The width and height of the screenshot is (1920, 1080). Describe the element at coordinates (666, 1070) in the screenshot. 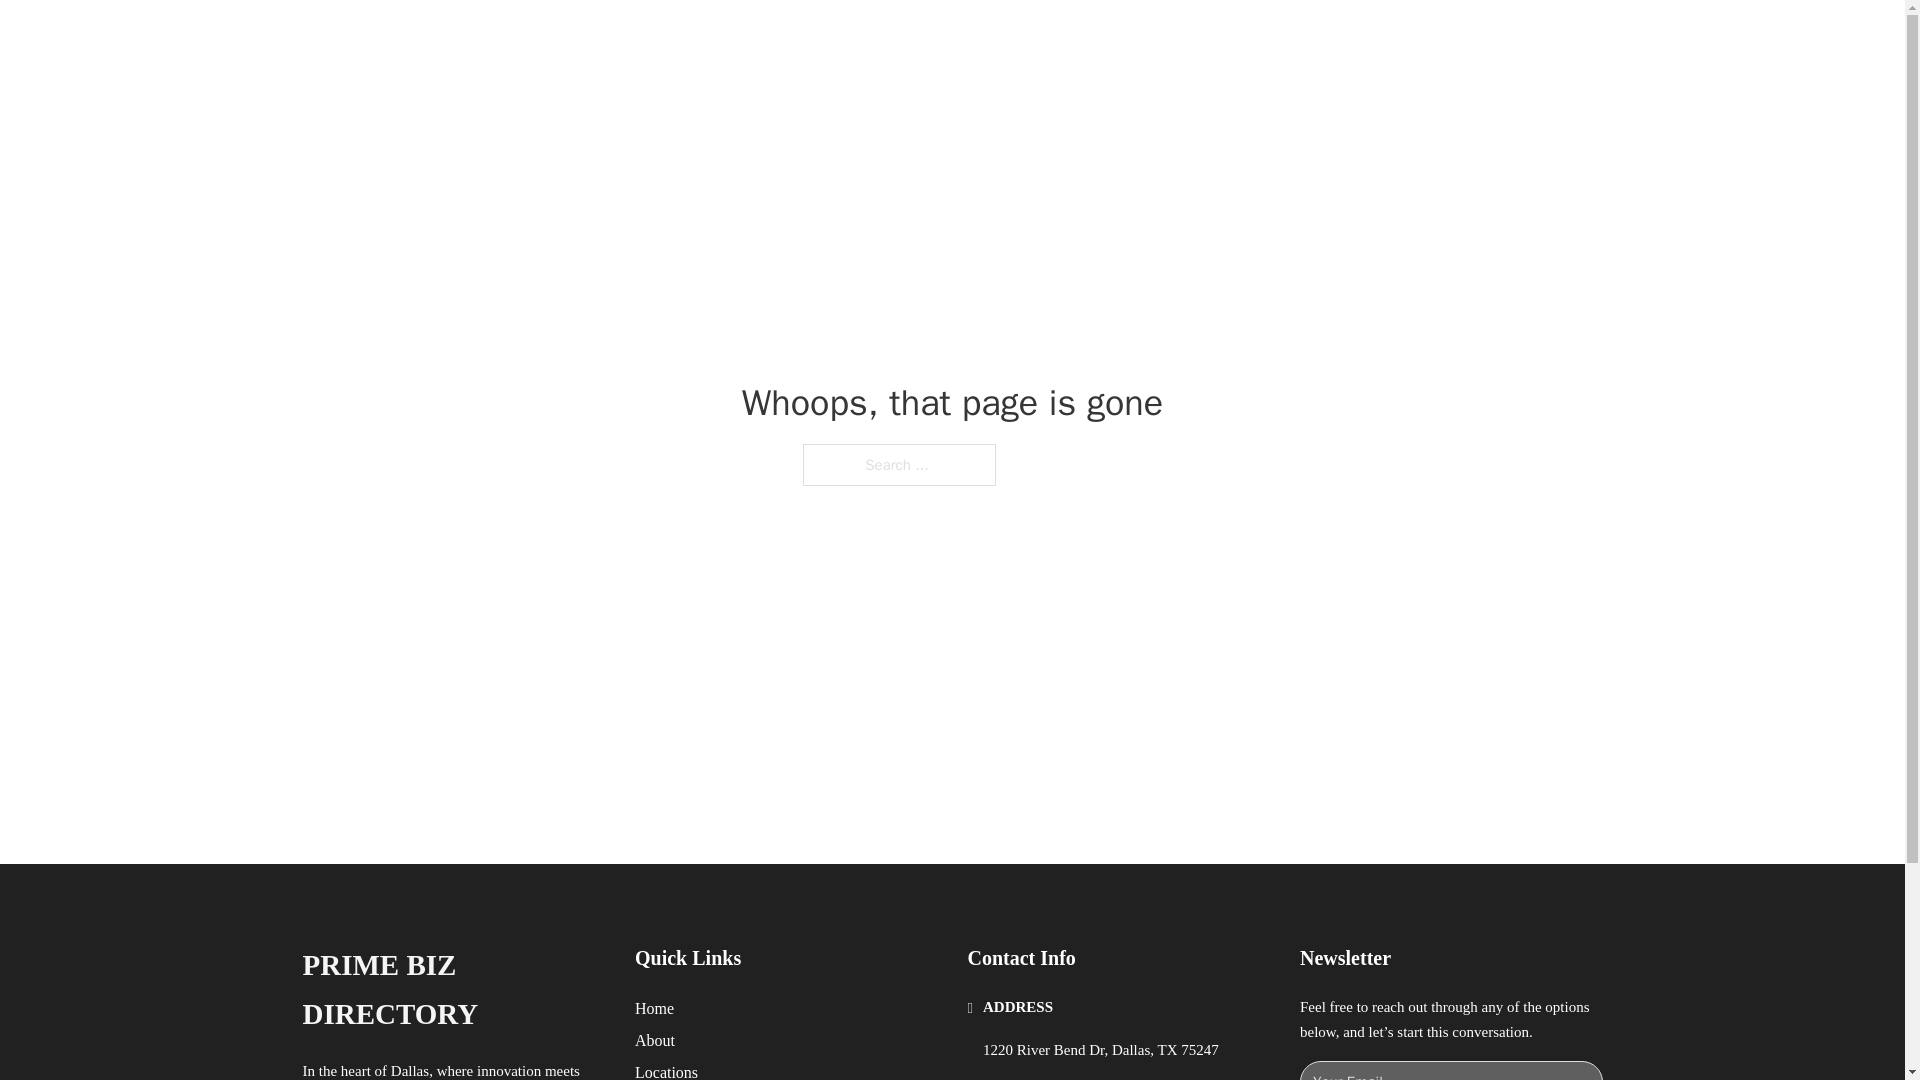

I see `Locations` at that location.